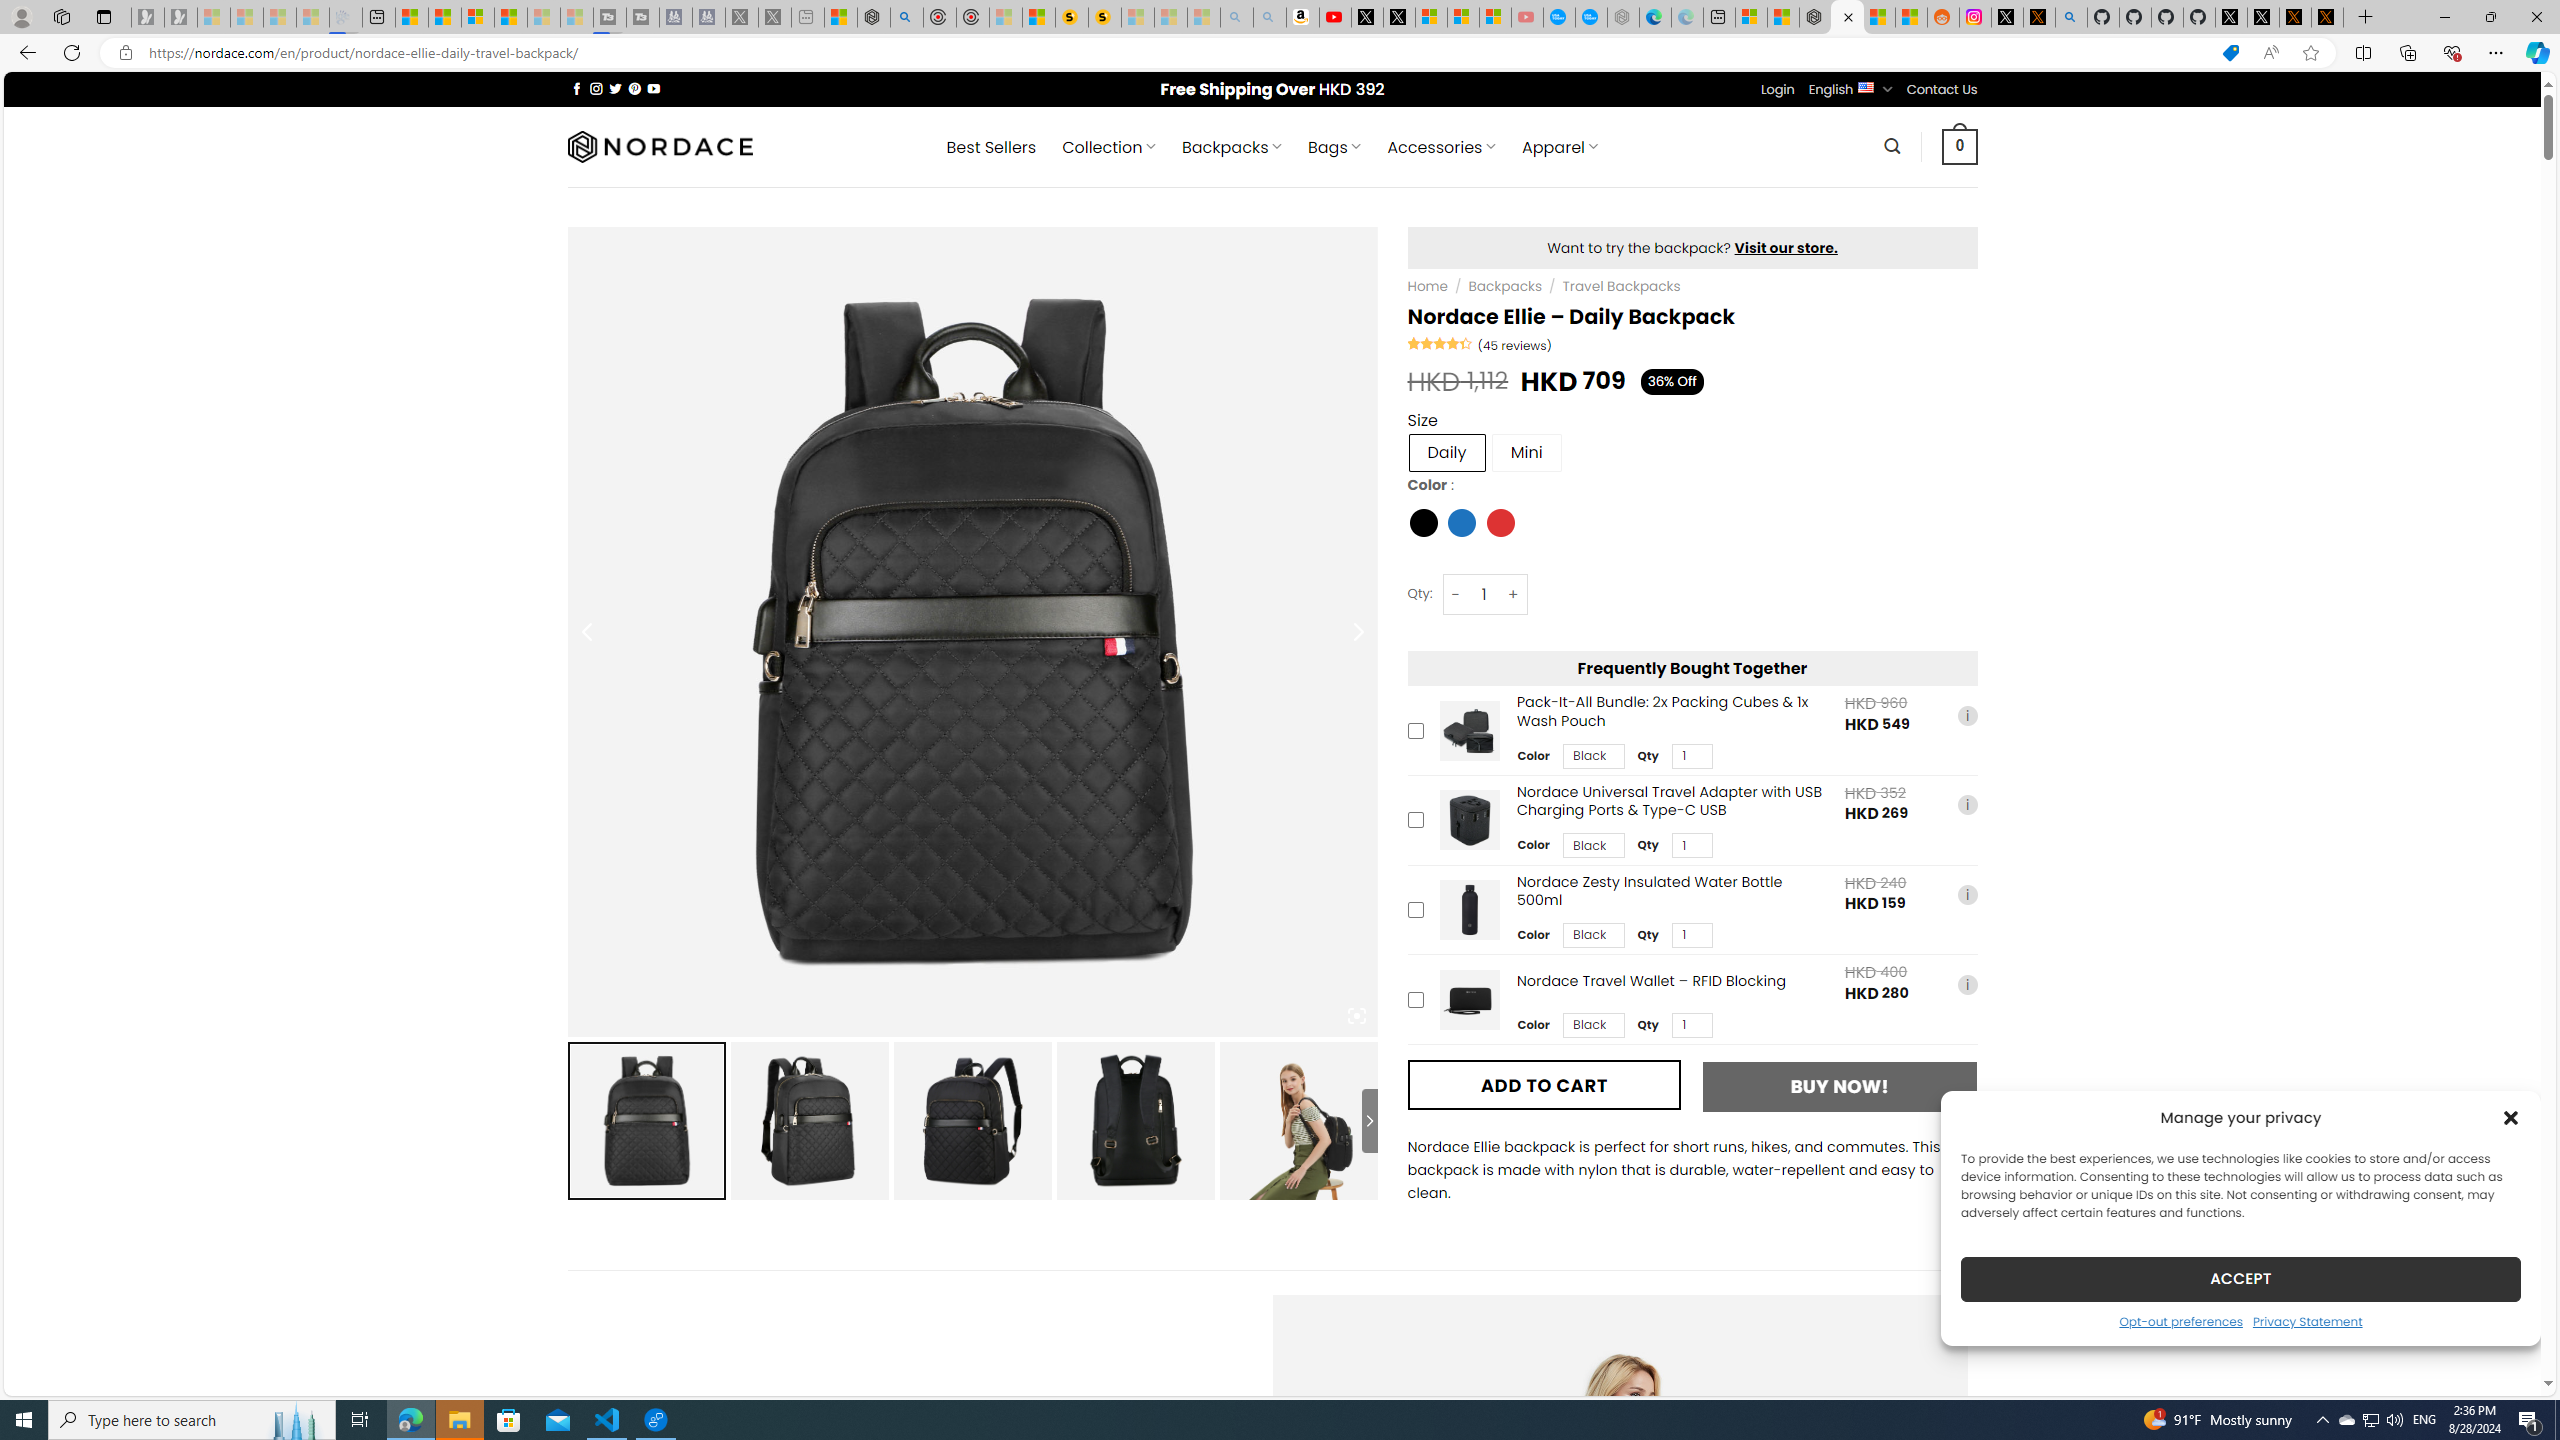  What do you see at coordinates (2264, 17) in the screenshot?
I see `GitHub (@github) / X` at bounding box center [2264, 17].